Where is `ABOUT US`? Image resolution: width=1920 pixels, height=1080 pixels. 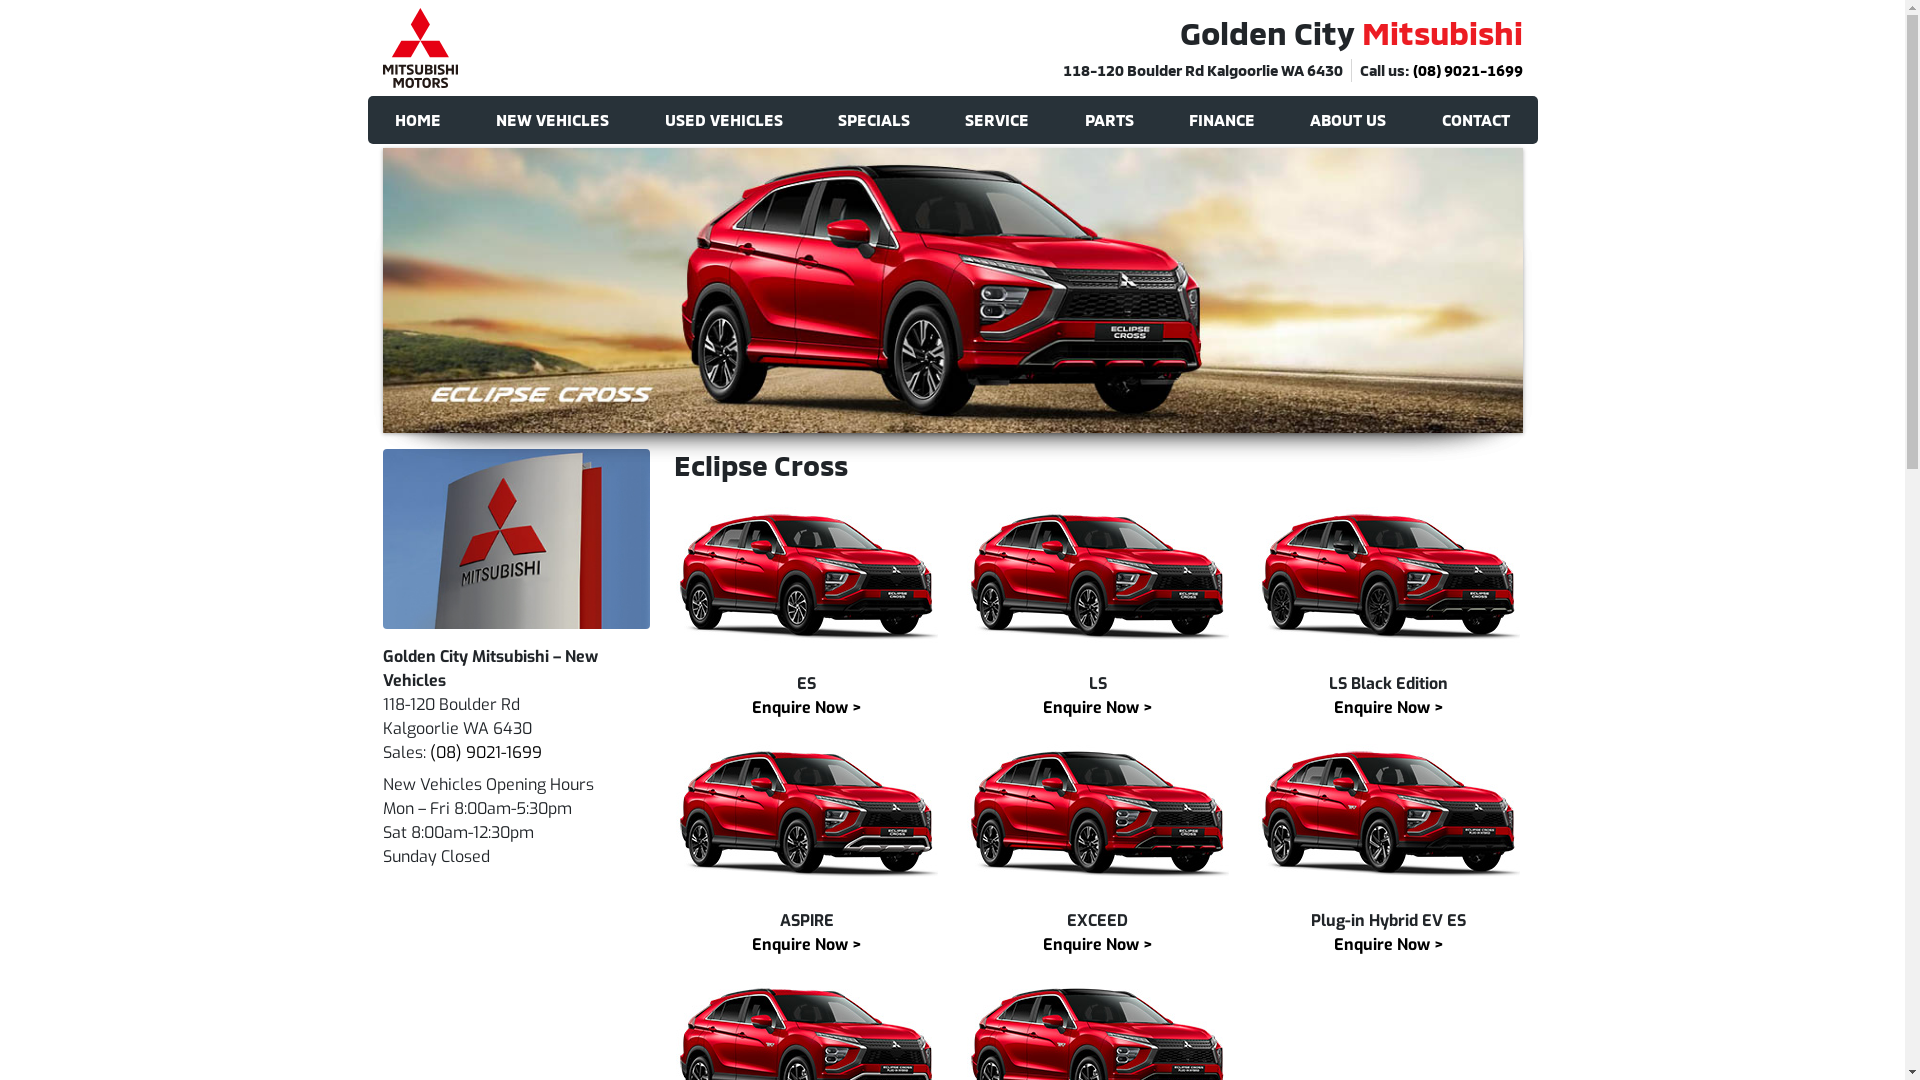
ABOUT US is located at coordinates (1348, 120).